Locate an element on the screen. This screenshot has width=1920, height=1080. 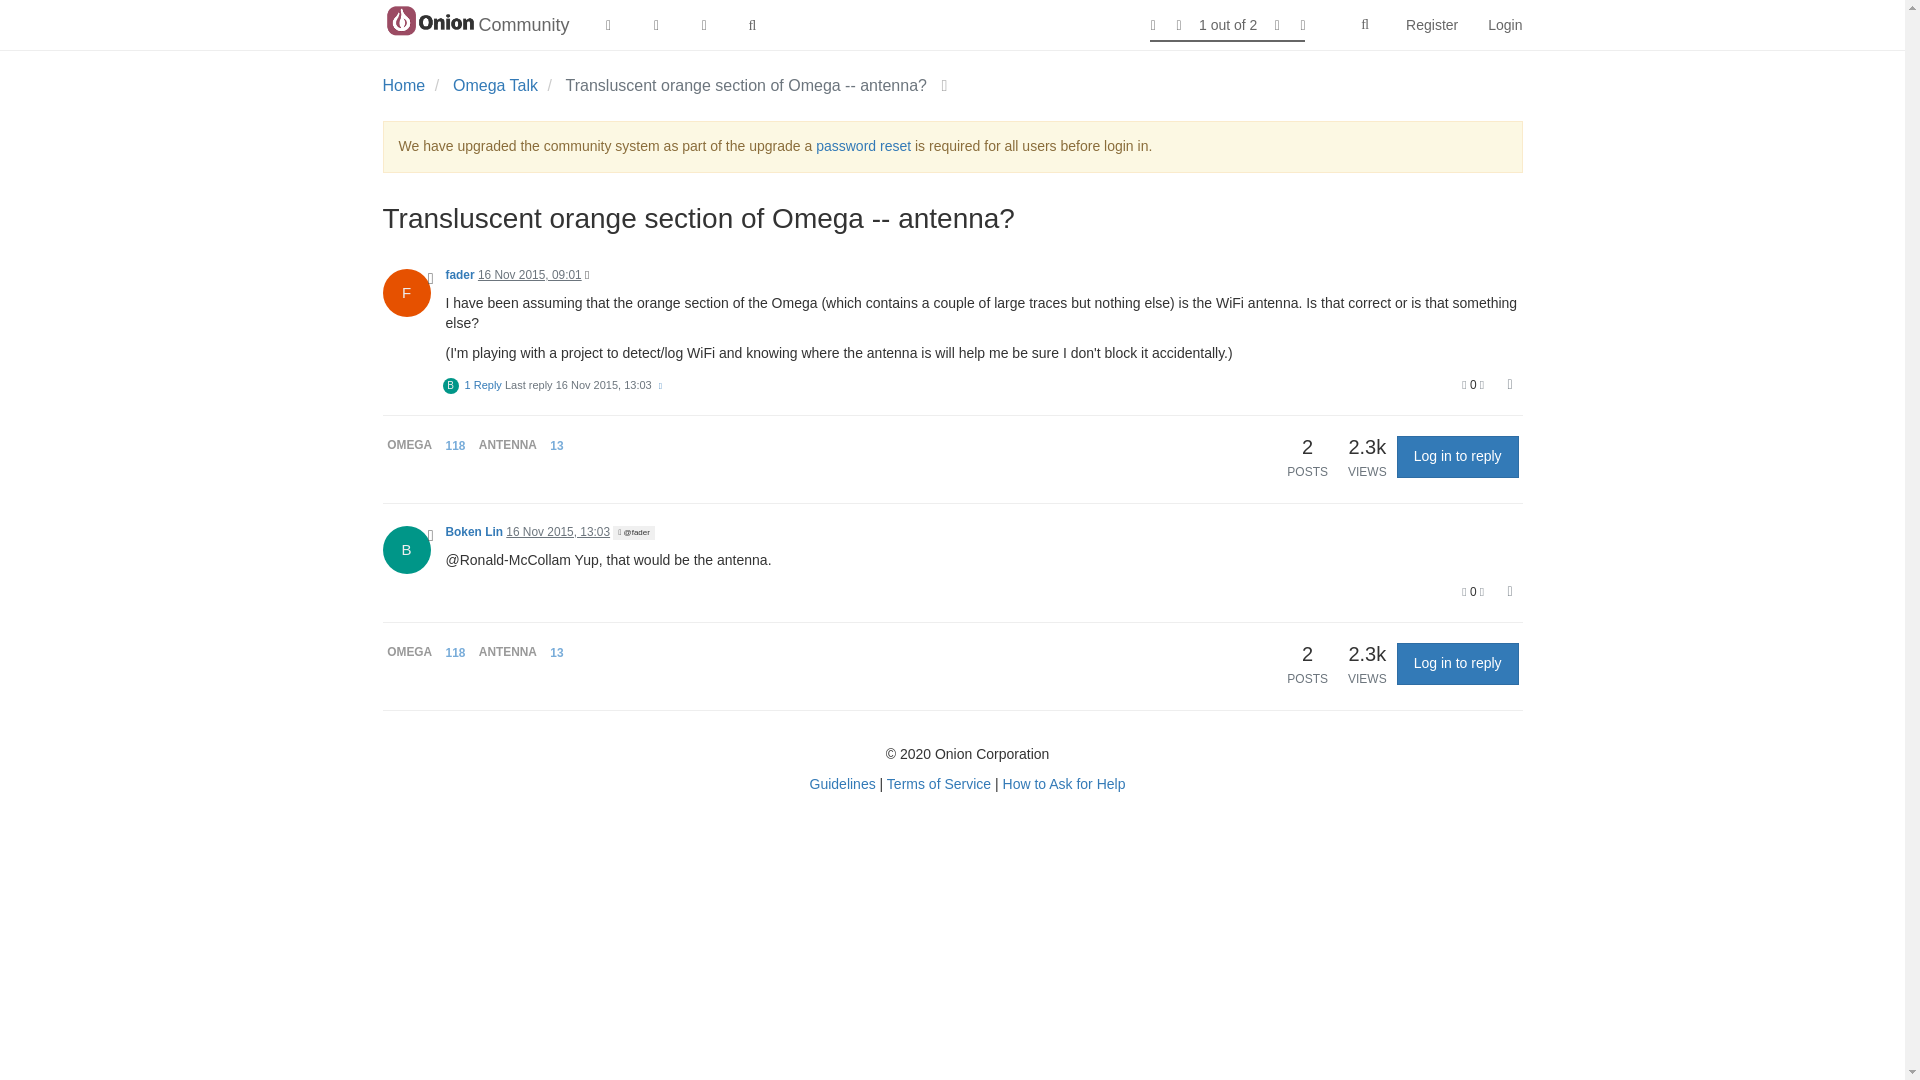
Login is located at coordinates (1504, 24).